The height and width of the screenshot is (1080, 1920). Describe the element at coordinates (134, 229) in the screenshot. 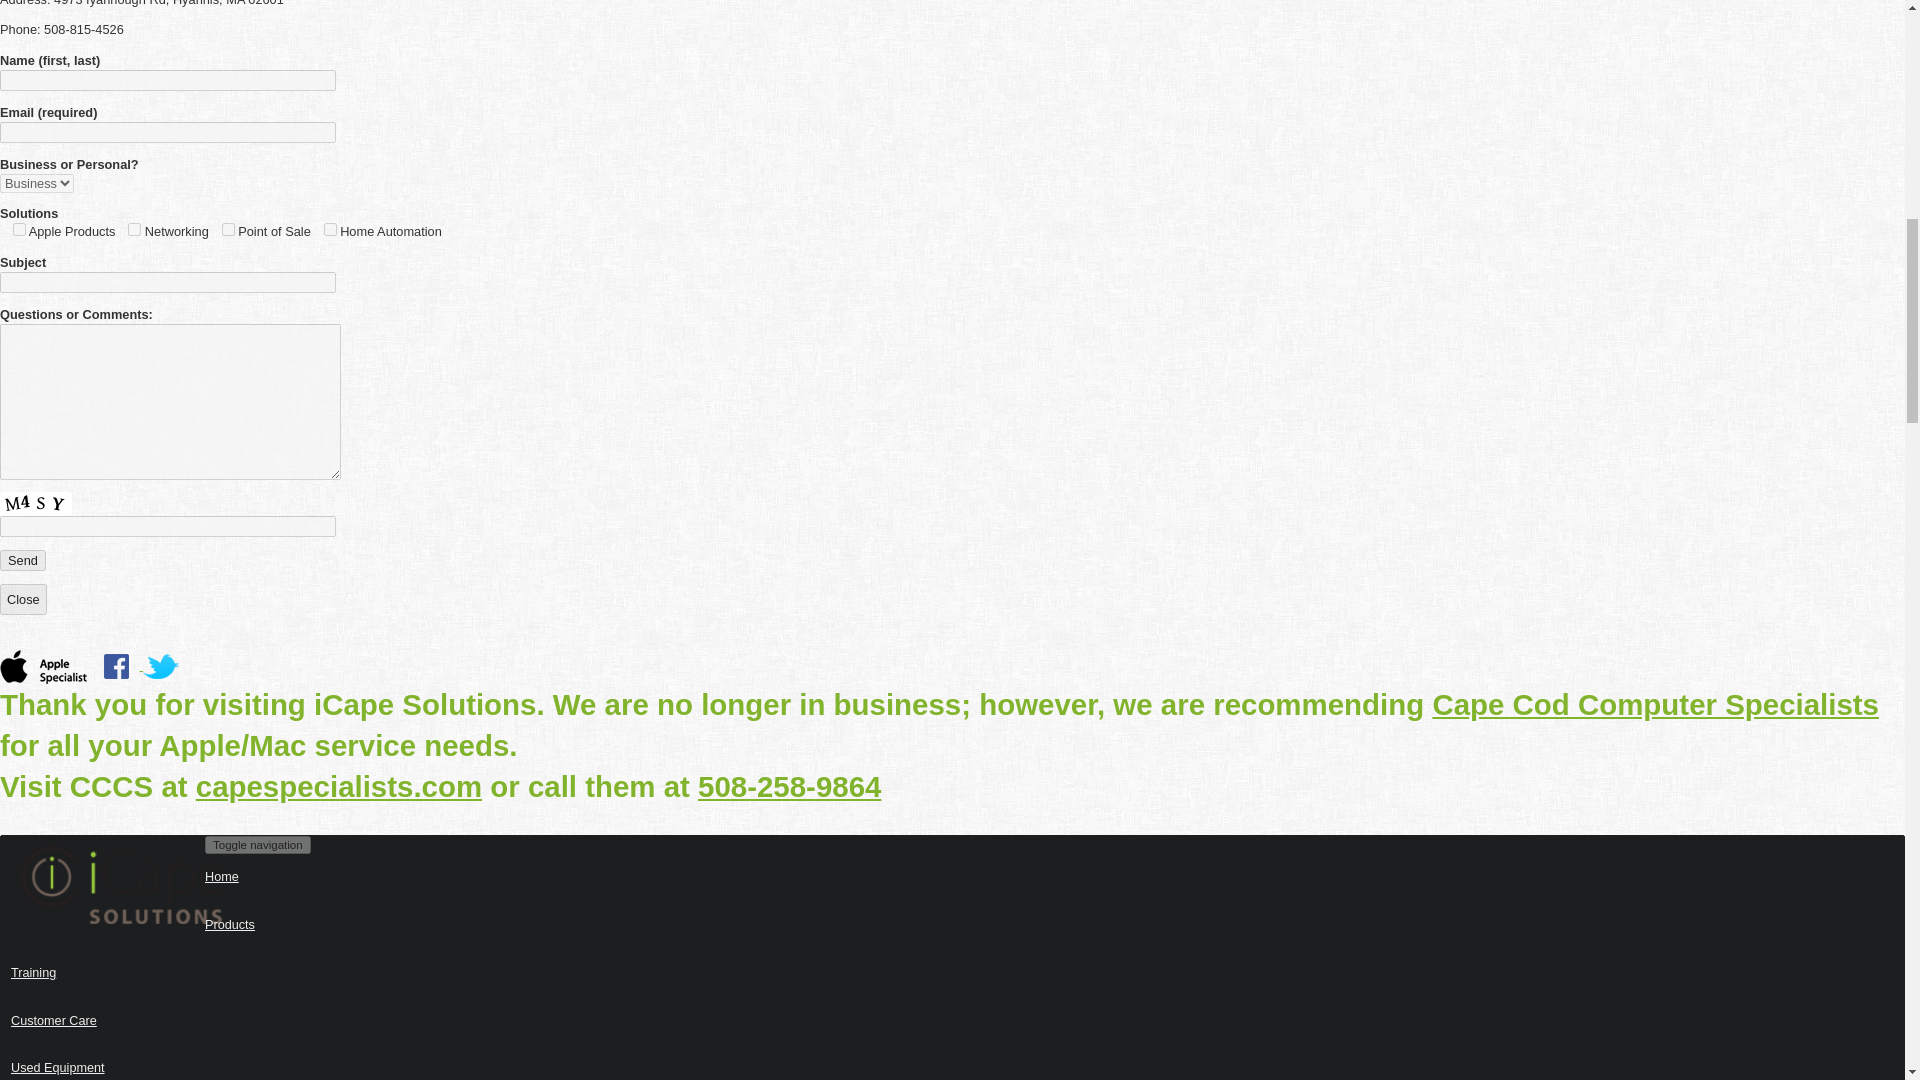

I see `Networking` at that location.